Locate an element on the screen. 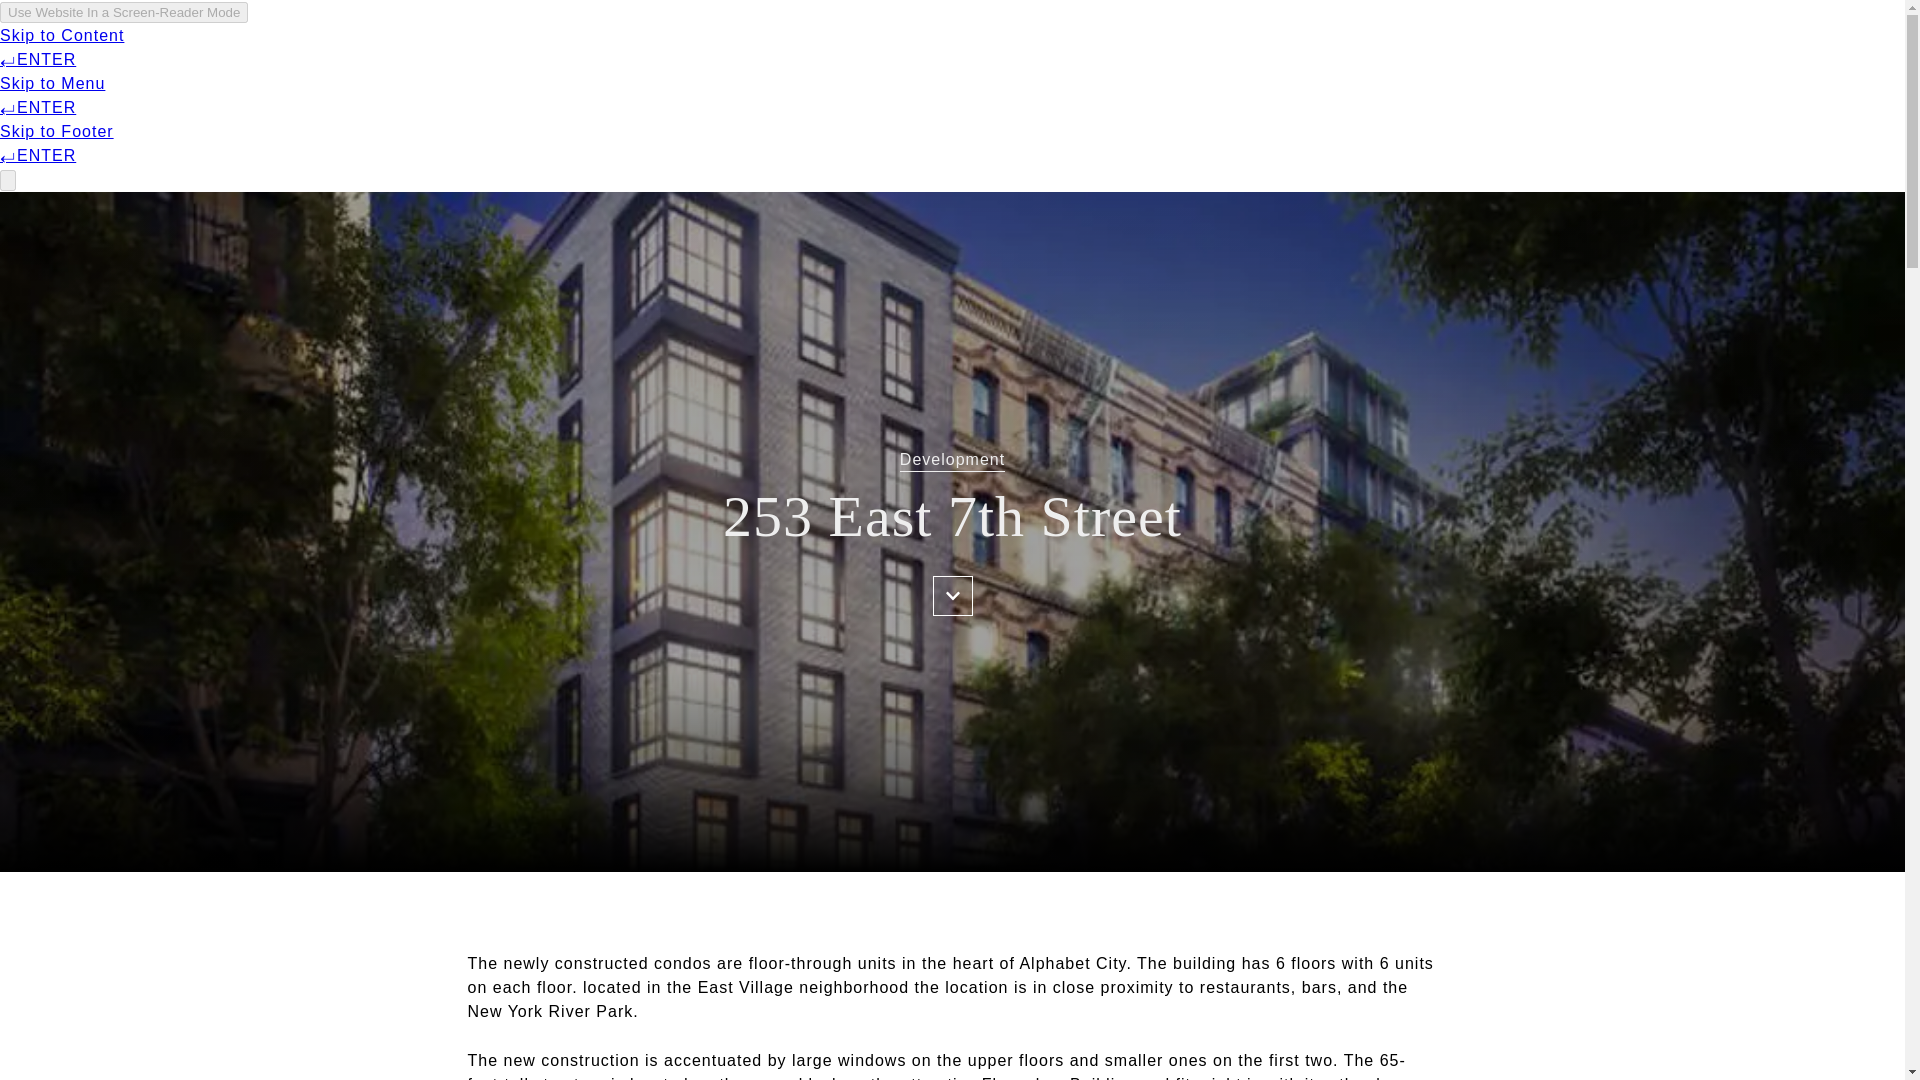 The width and height of the screenshot is (1920, 1080). Menu is located at coordinates (260, 47).